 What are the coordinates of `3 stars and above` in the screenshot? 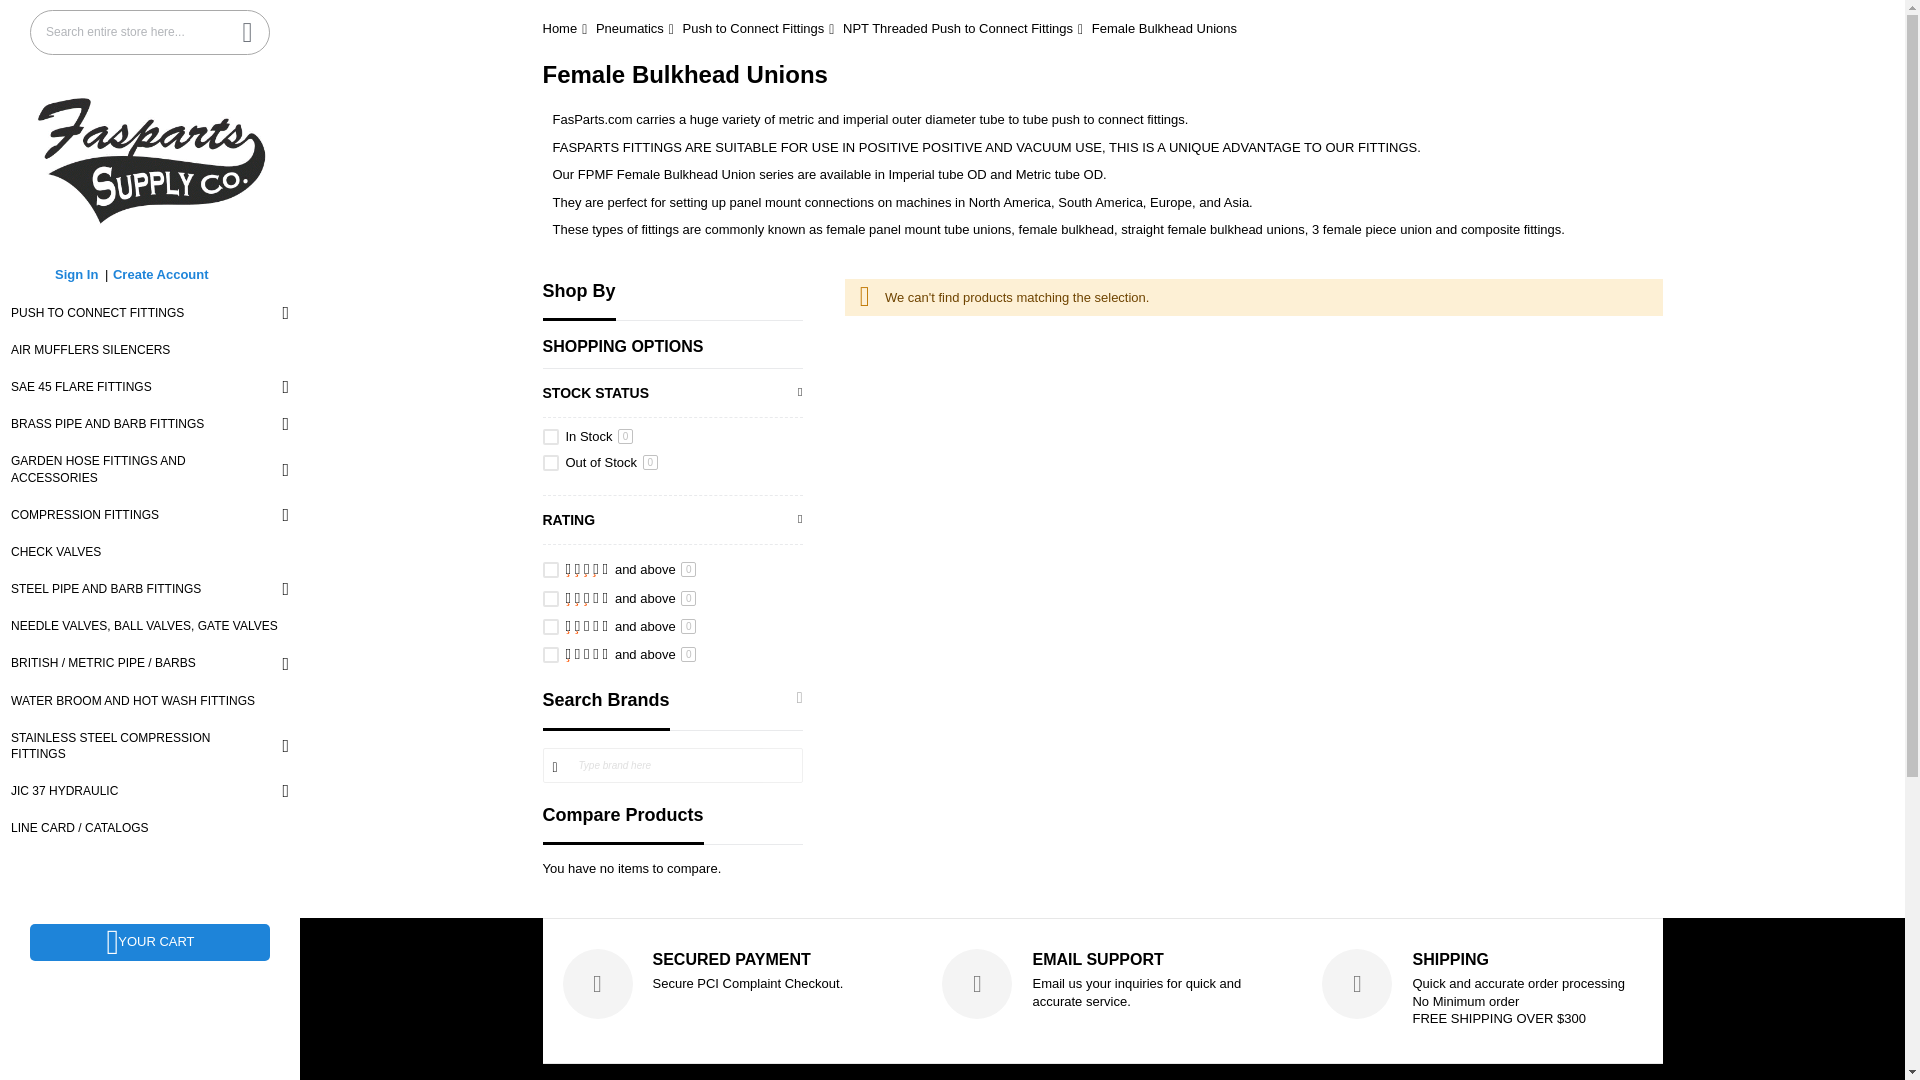 It's located at (631, 598).